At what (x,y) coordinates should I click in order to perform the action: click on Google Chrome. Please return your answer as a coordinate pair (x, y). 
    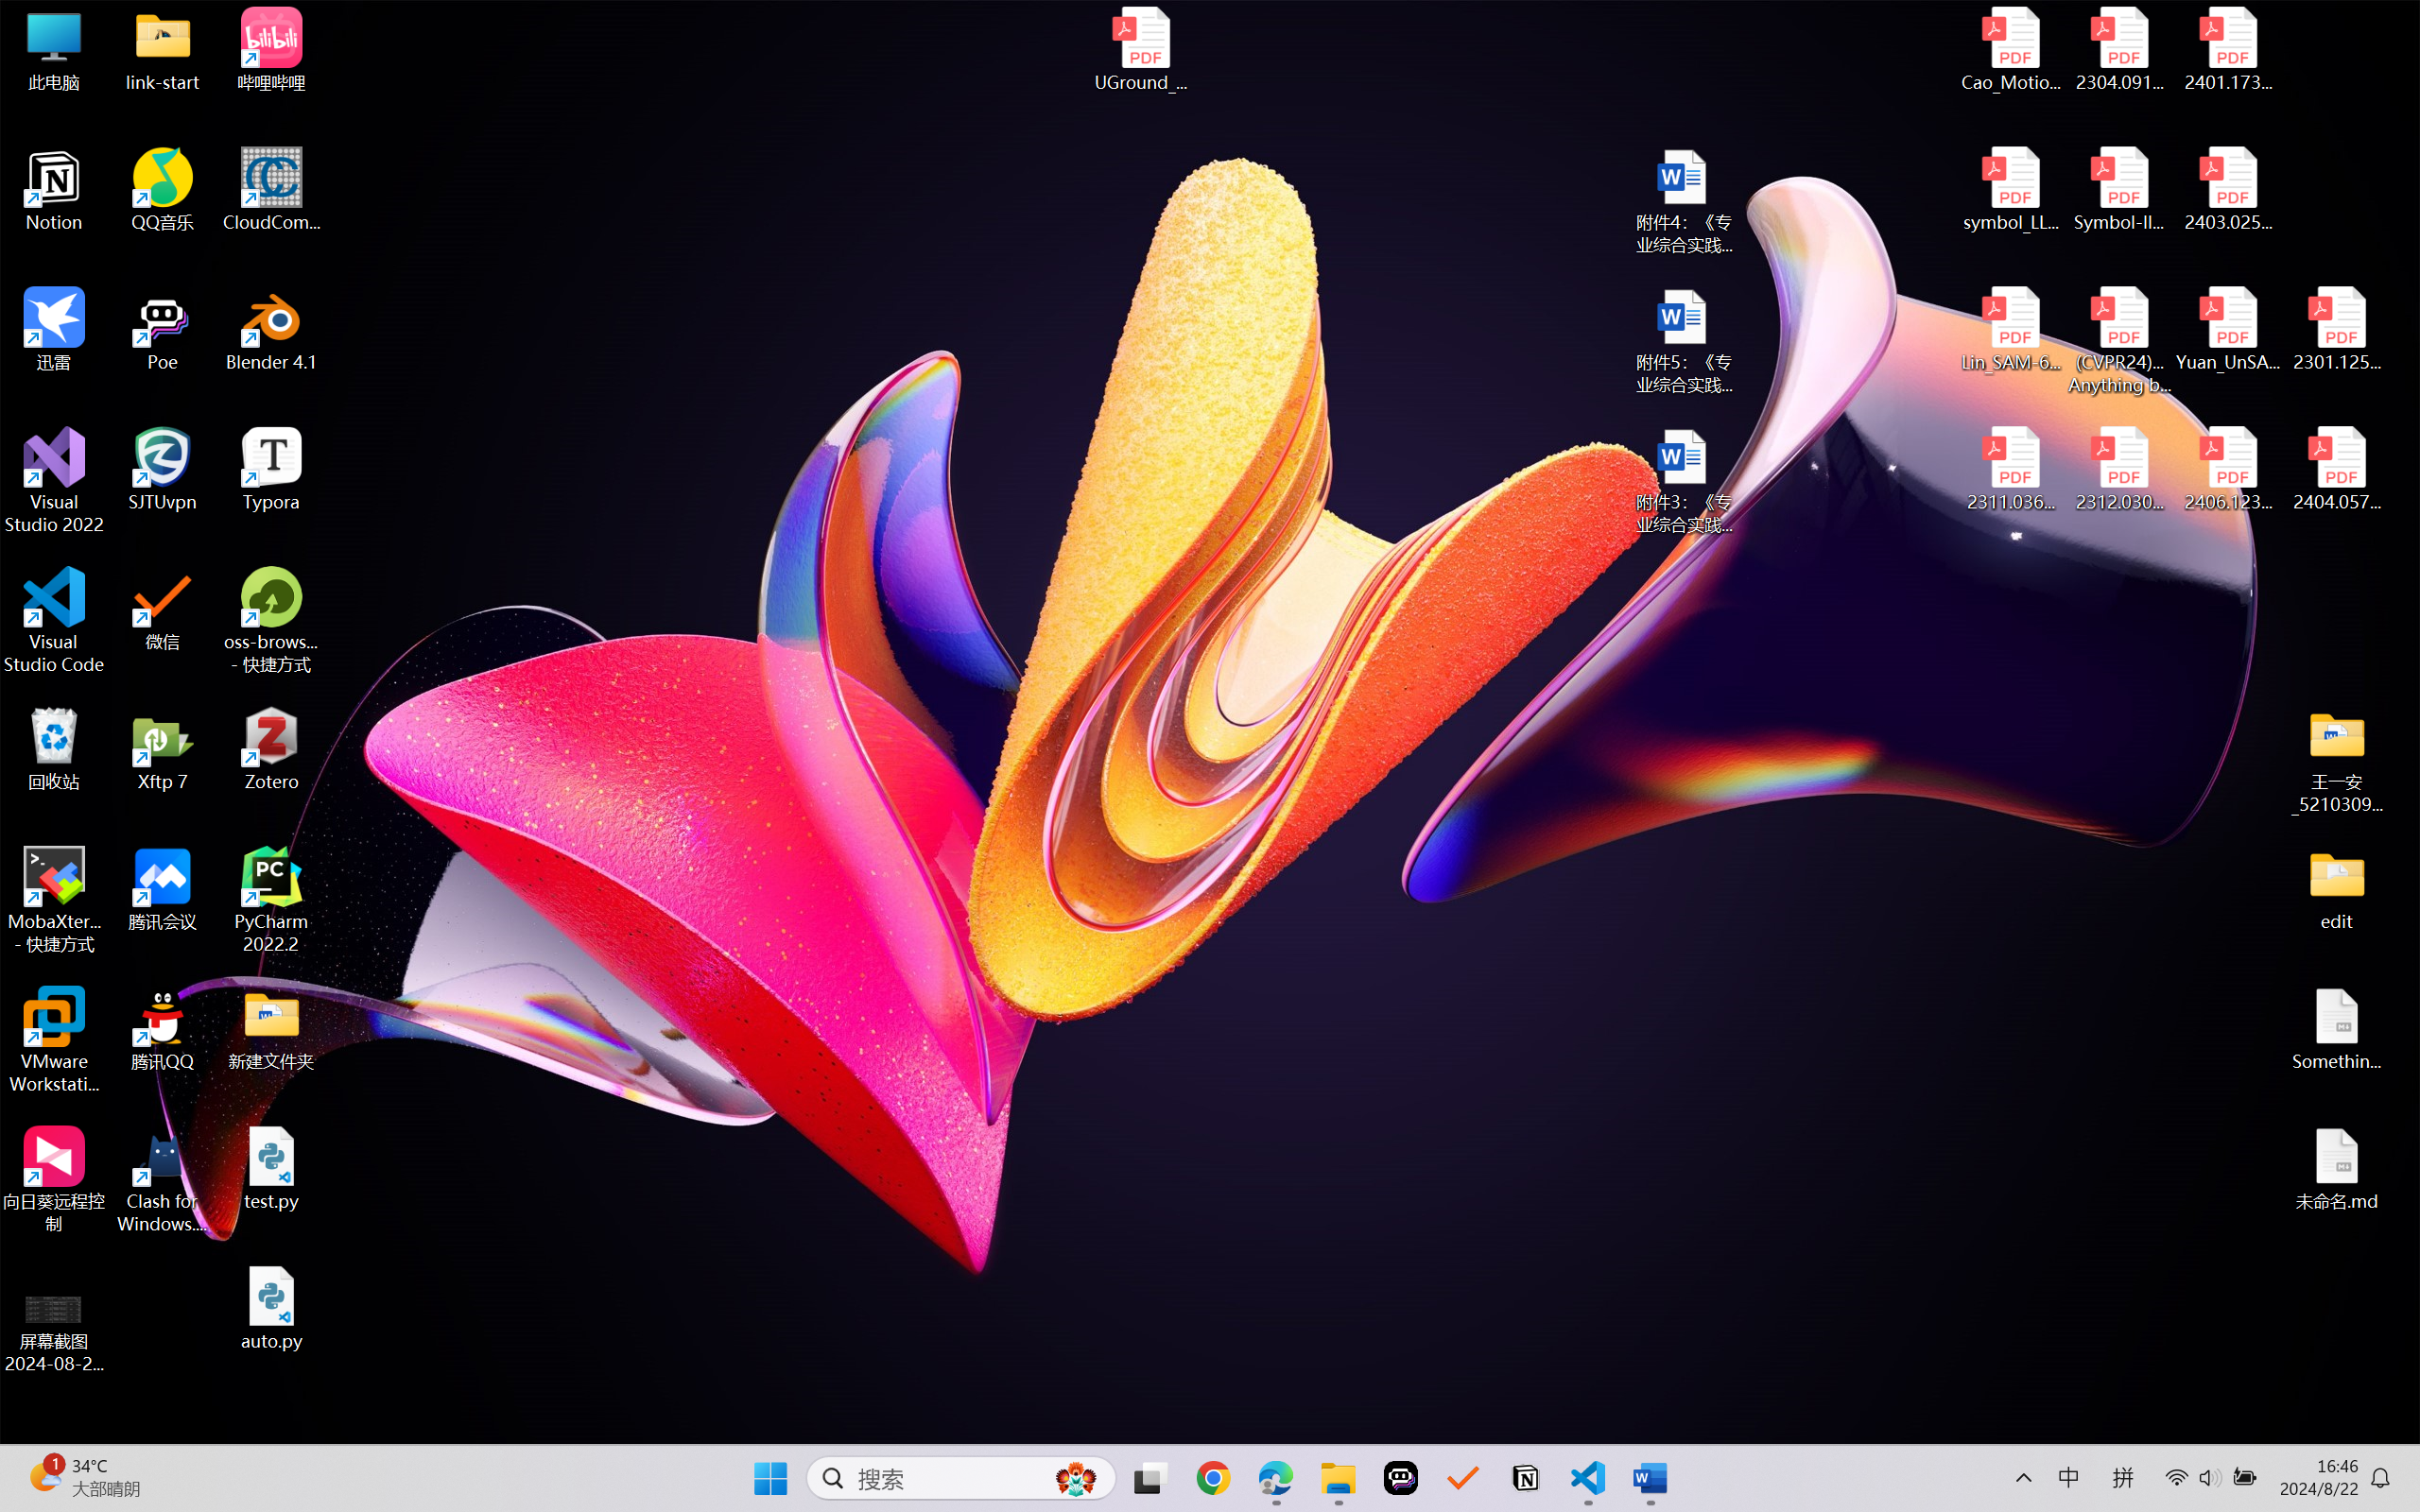
    Looking at the image, I should click on (1213, 1478).